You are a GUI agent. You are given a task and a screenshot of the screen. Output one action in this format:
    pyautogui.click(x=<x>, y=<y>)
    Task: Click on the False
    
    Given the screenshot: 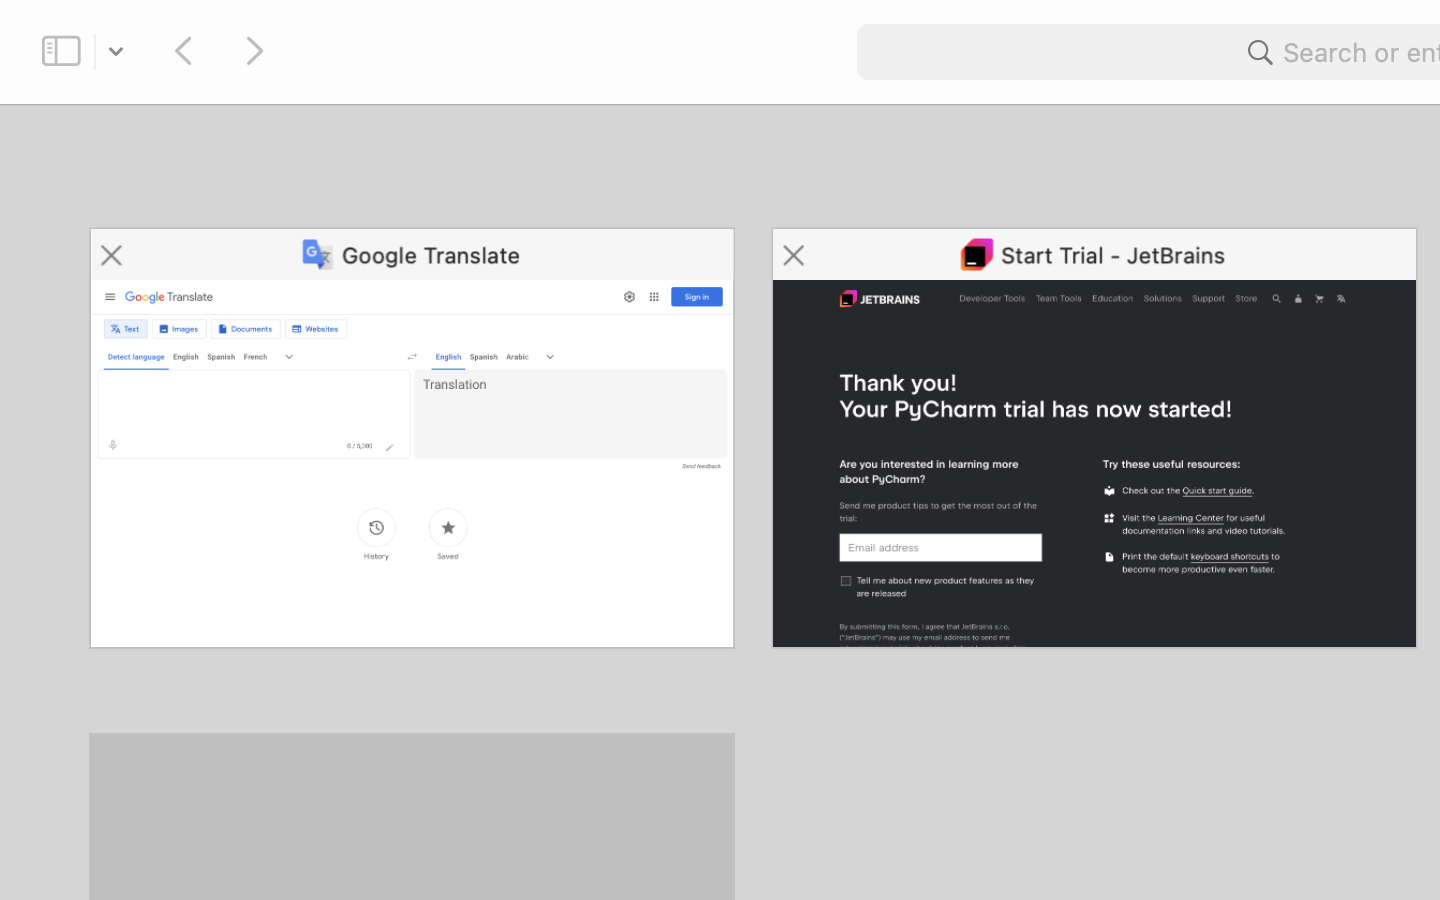 What is the action you would take?
    pyautogui.click(x=1079, y=76)
    